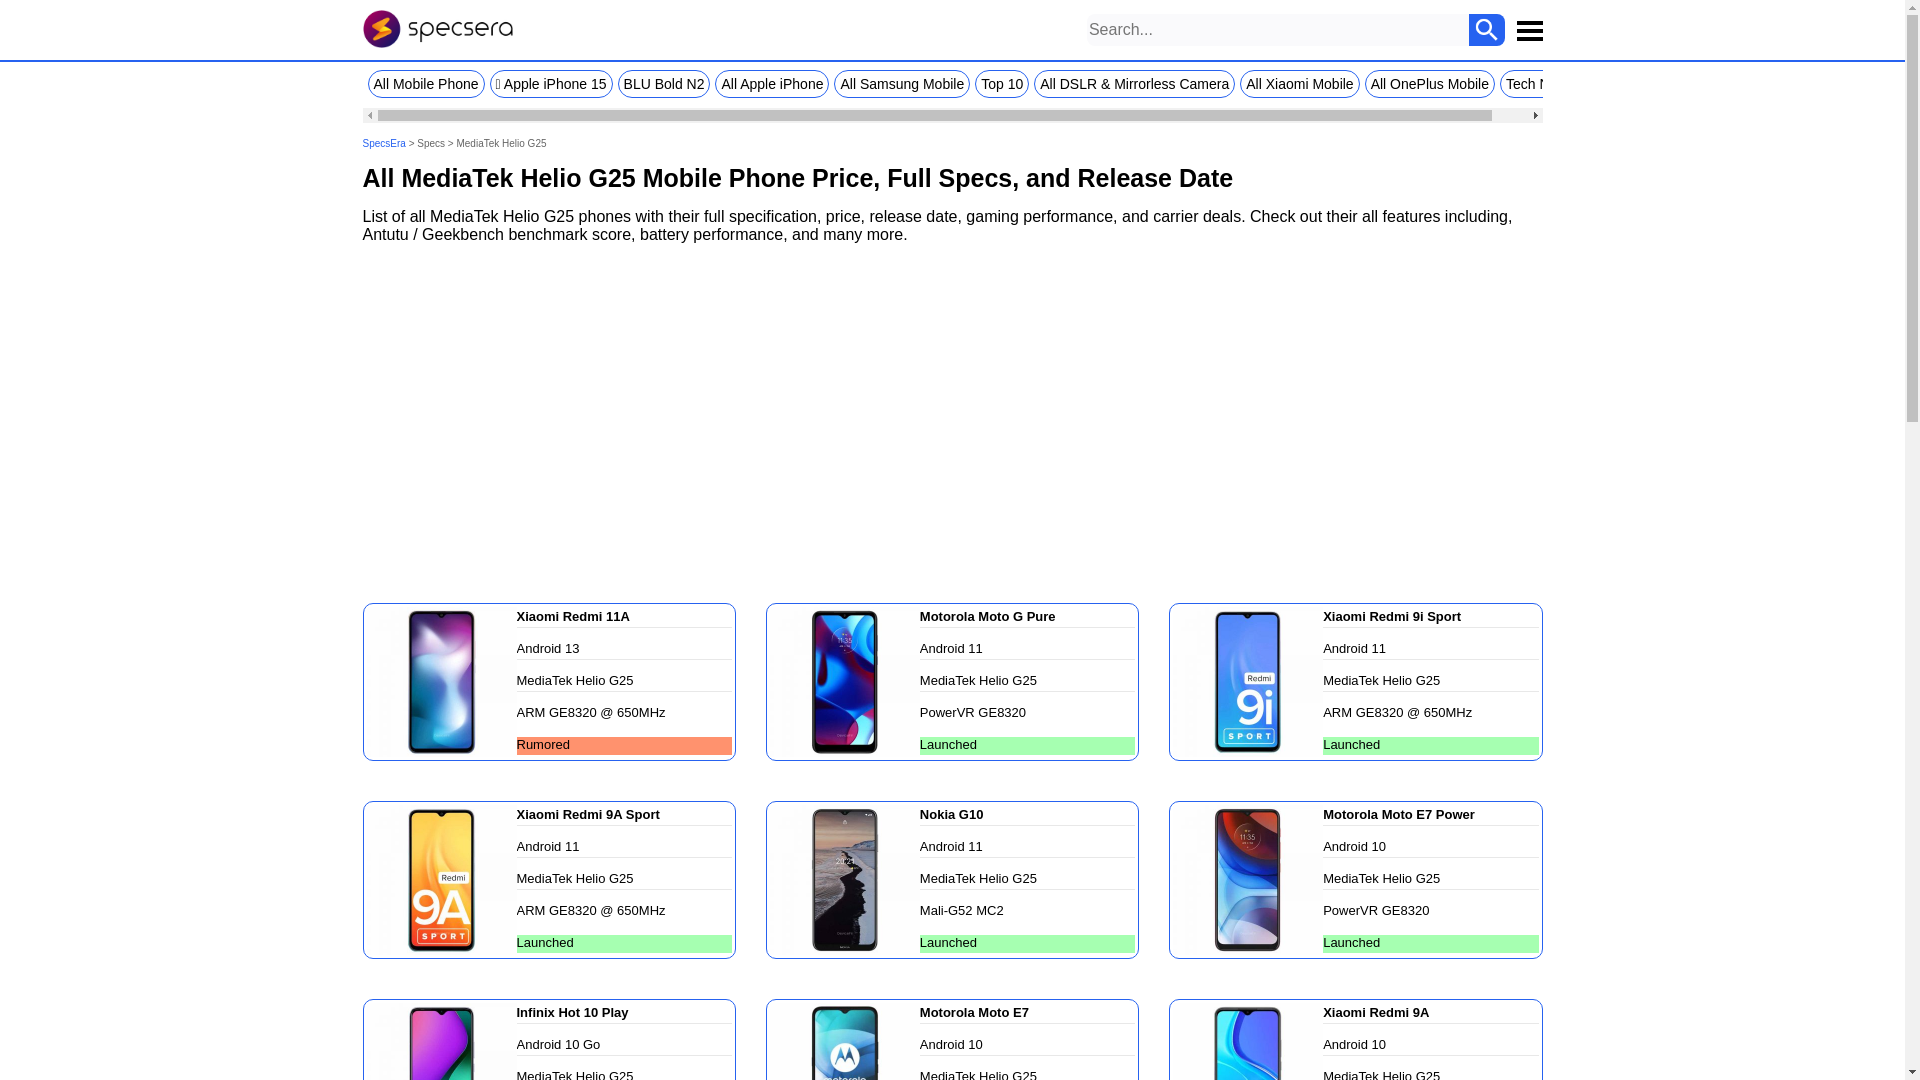 Image resolution: width=1920 pixels, height=1080 pixels. I want to click on All Samsung Mobile, so click(901, 84).